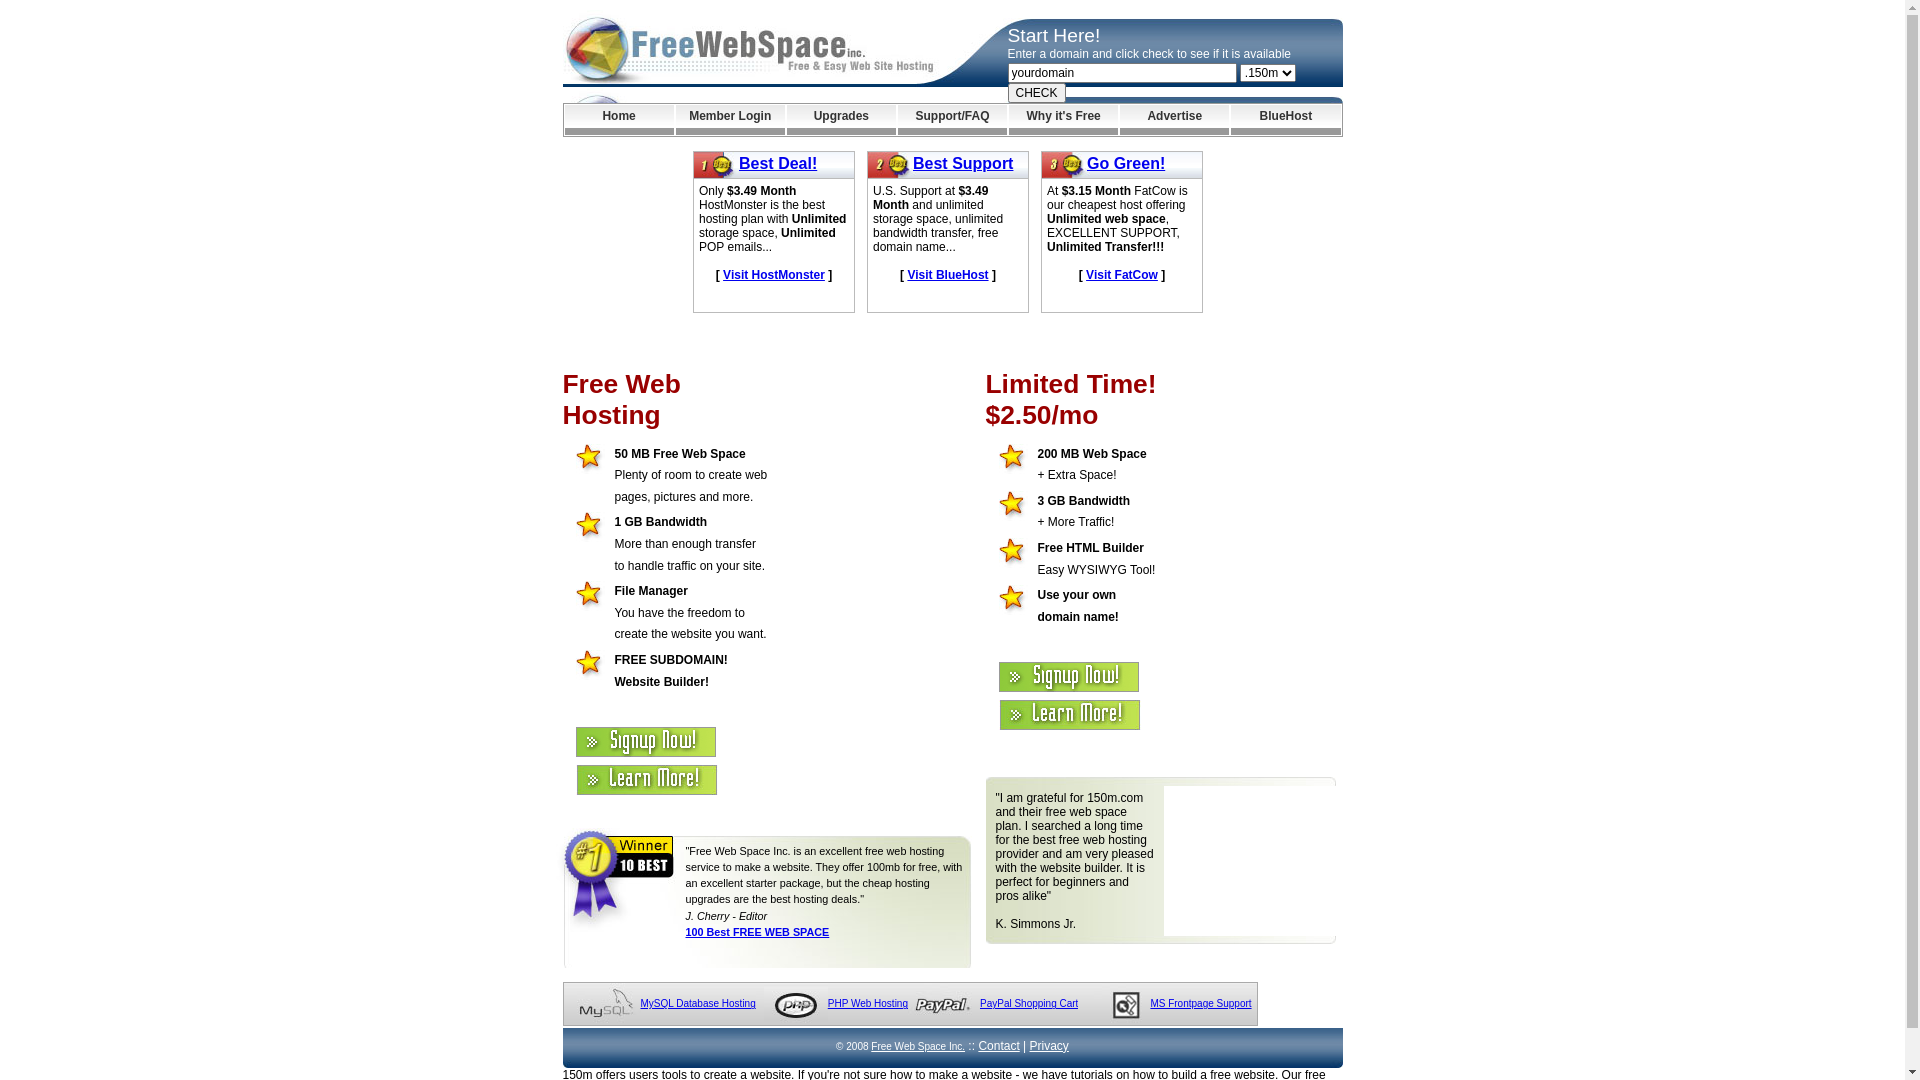  Describe the element at coordinates (1200, 1004) in the screenshot. I see `MS Frontpage Support` at that location.